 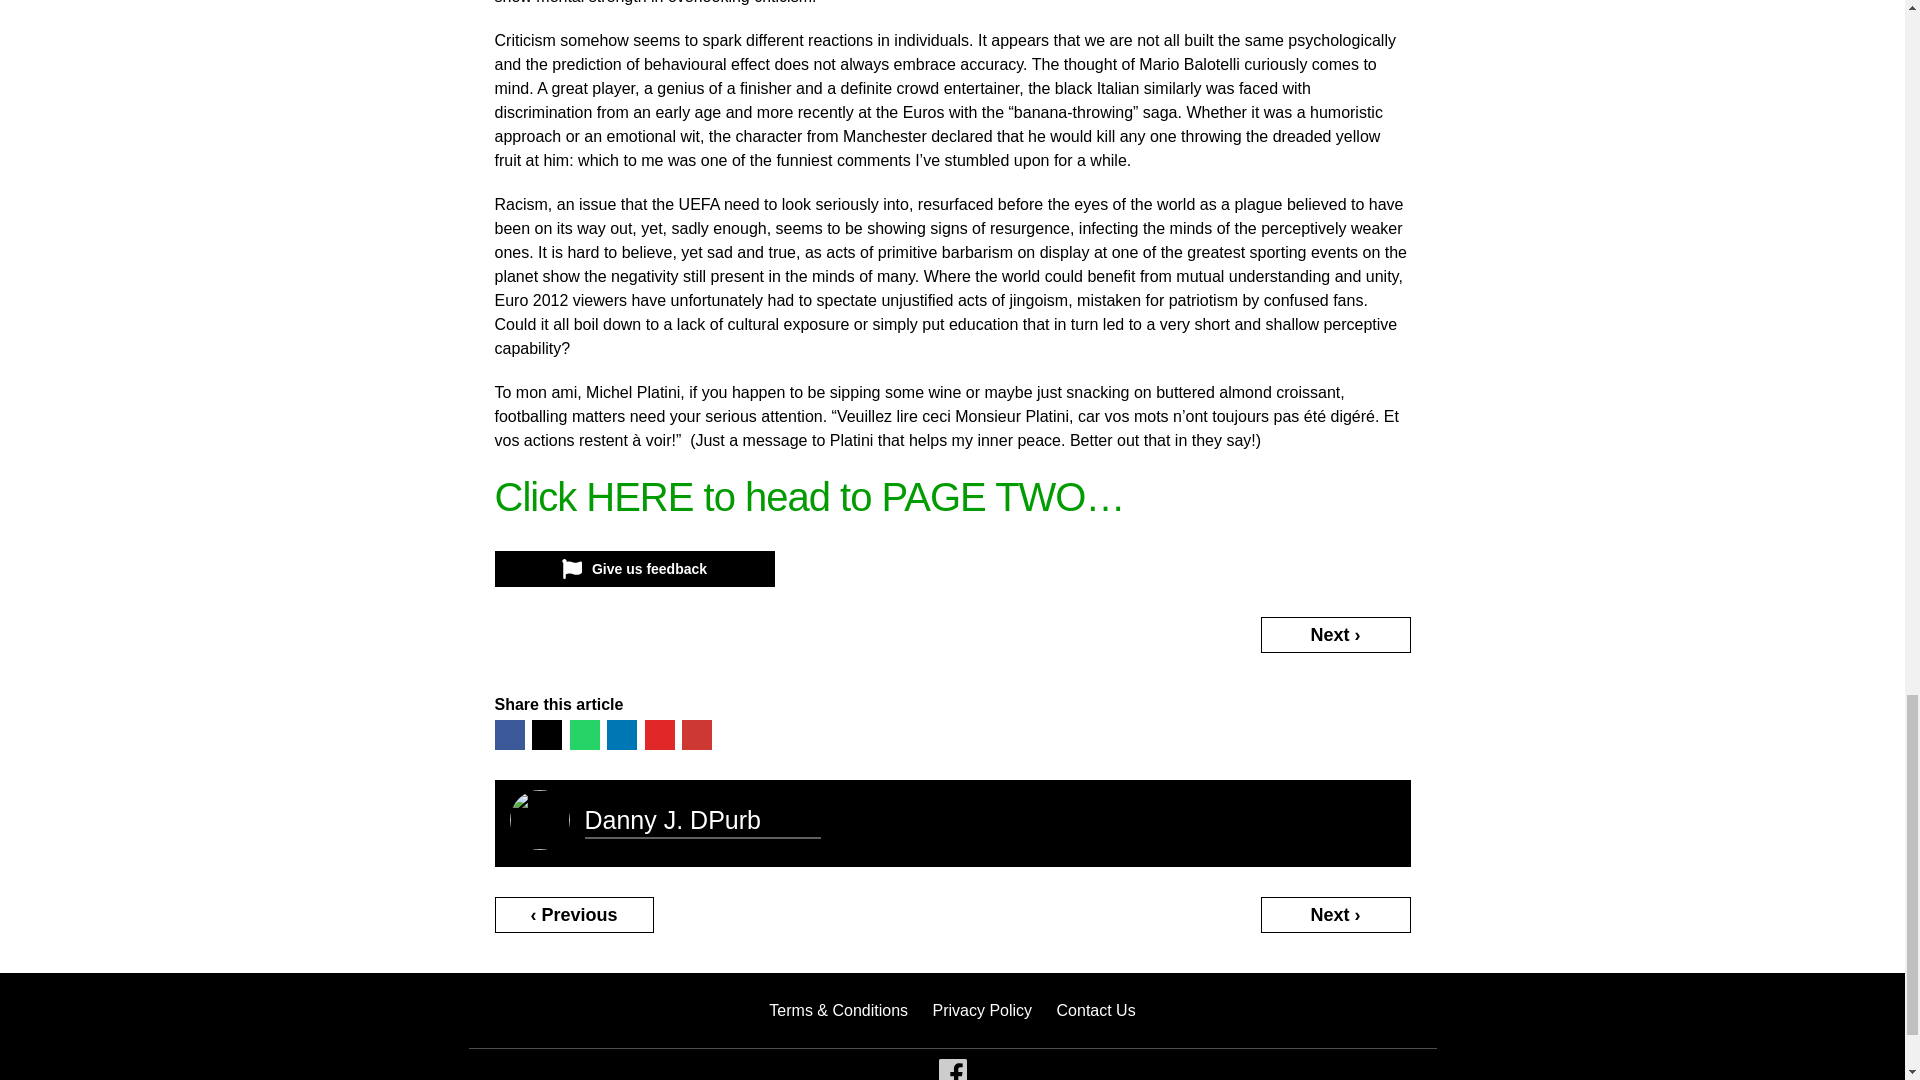 What do you see at coordinates (508, 734) in the screenshot?
I see `share on Facebook` at bounding box center [508, 734].